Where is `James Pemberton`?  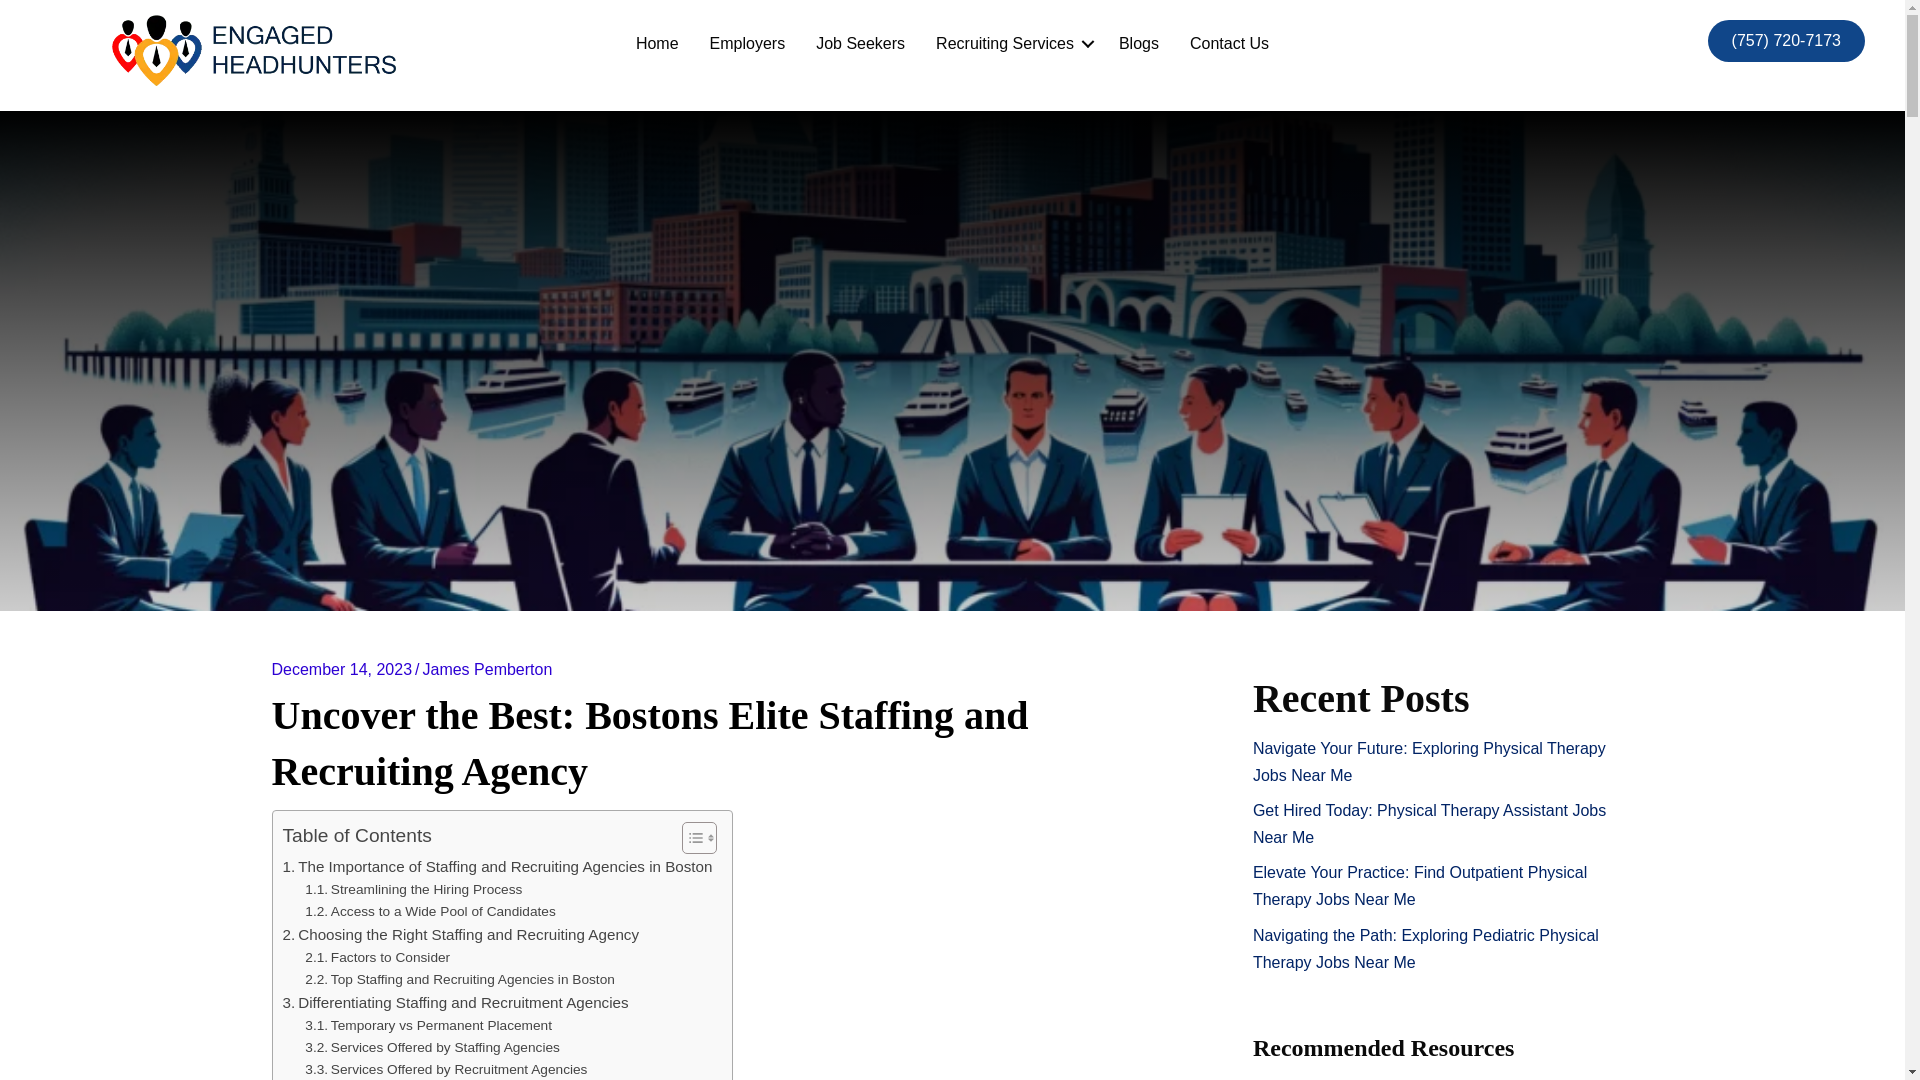 James Pemberton is located at coordinates (487, 668).